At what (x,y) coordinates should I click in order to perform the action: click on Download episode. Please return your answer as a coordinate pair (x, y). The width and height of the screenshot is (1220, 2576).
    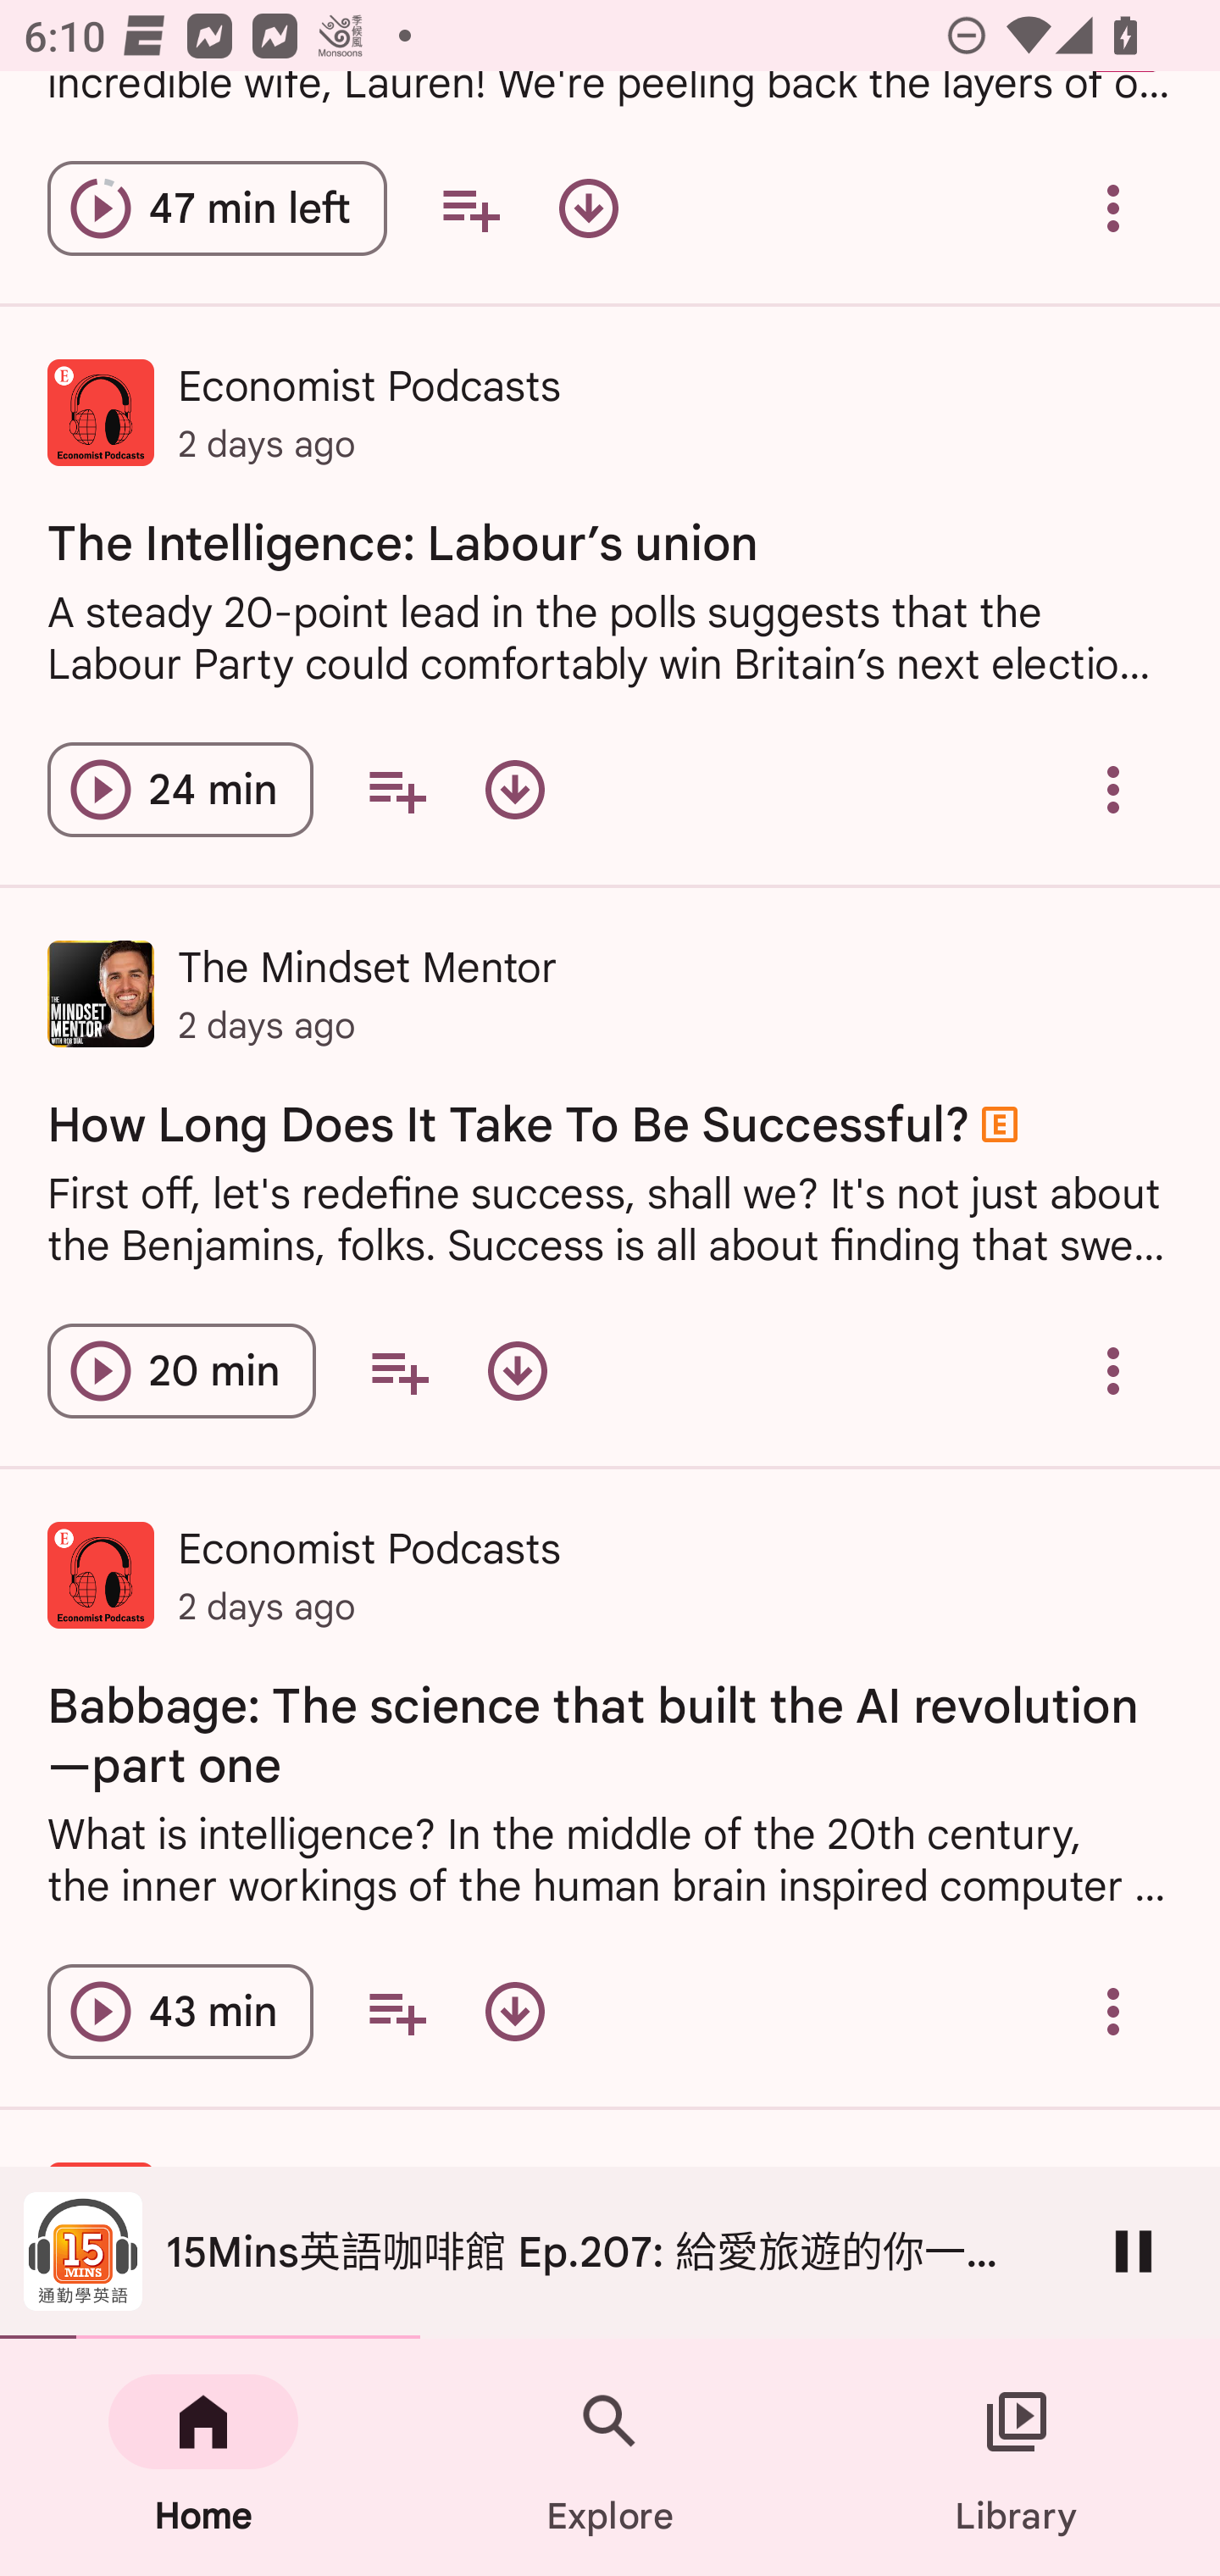
    Looking at the image, I should click on (518, 1371).